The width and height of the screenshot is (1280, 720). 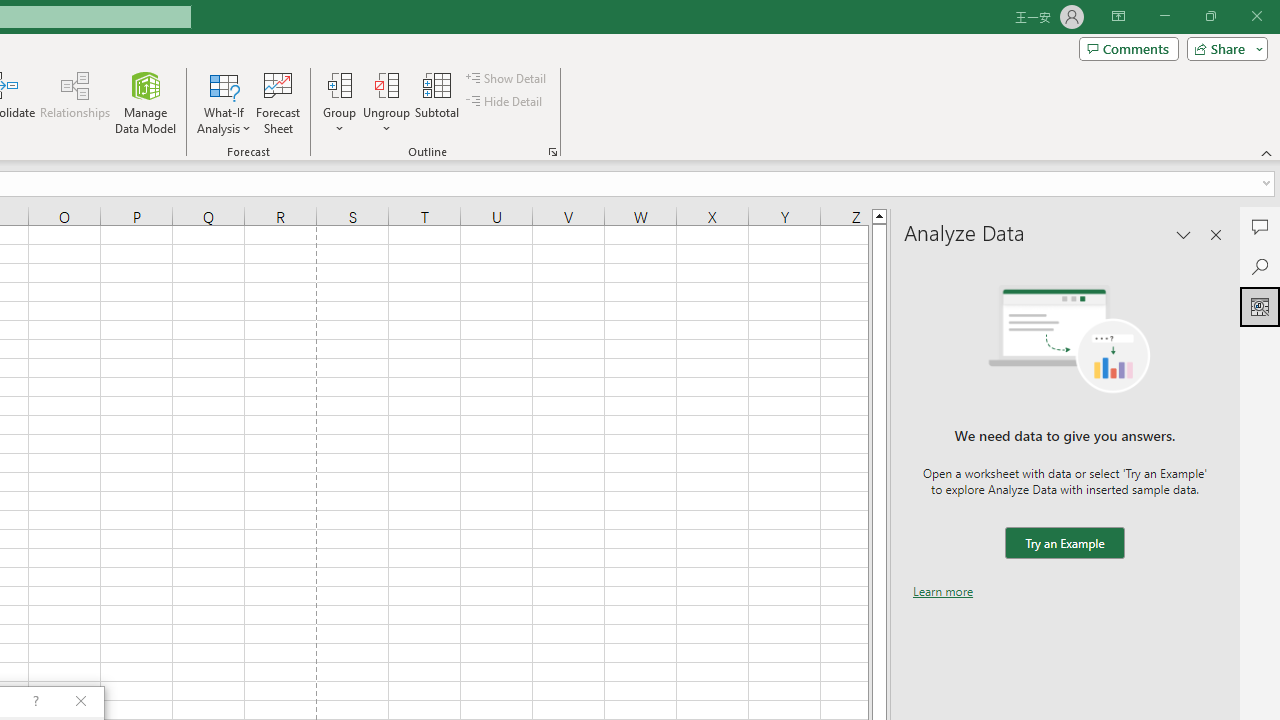 I want to click on Hide Detail, so click(x=506, y=102).